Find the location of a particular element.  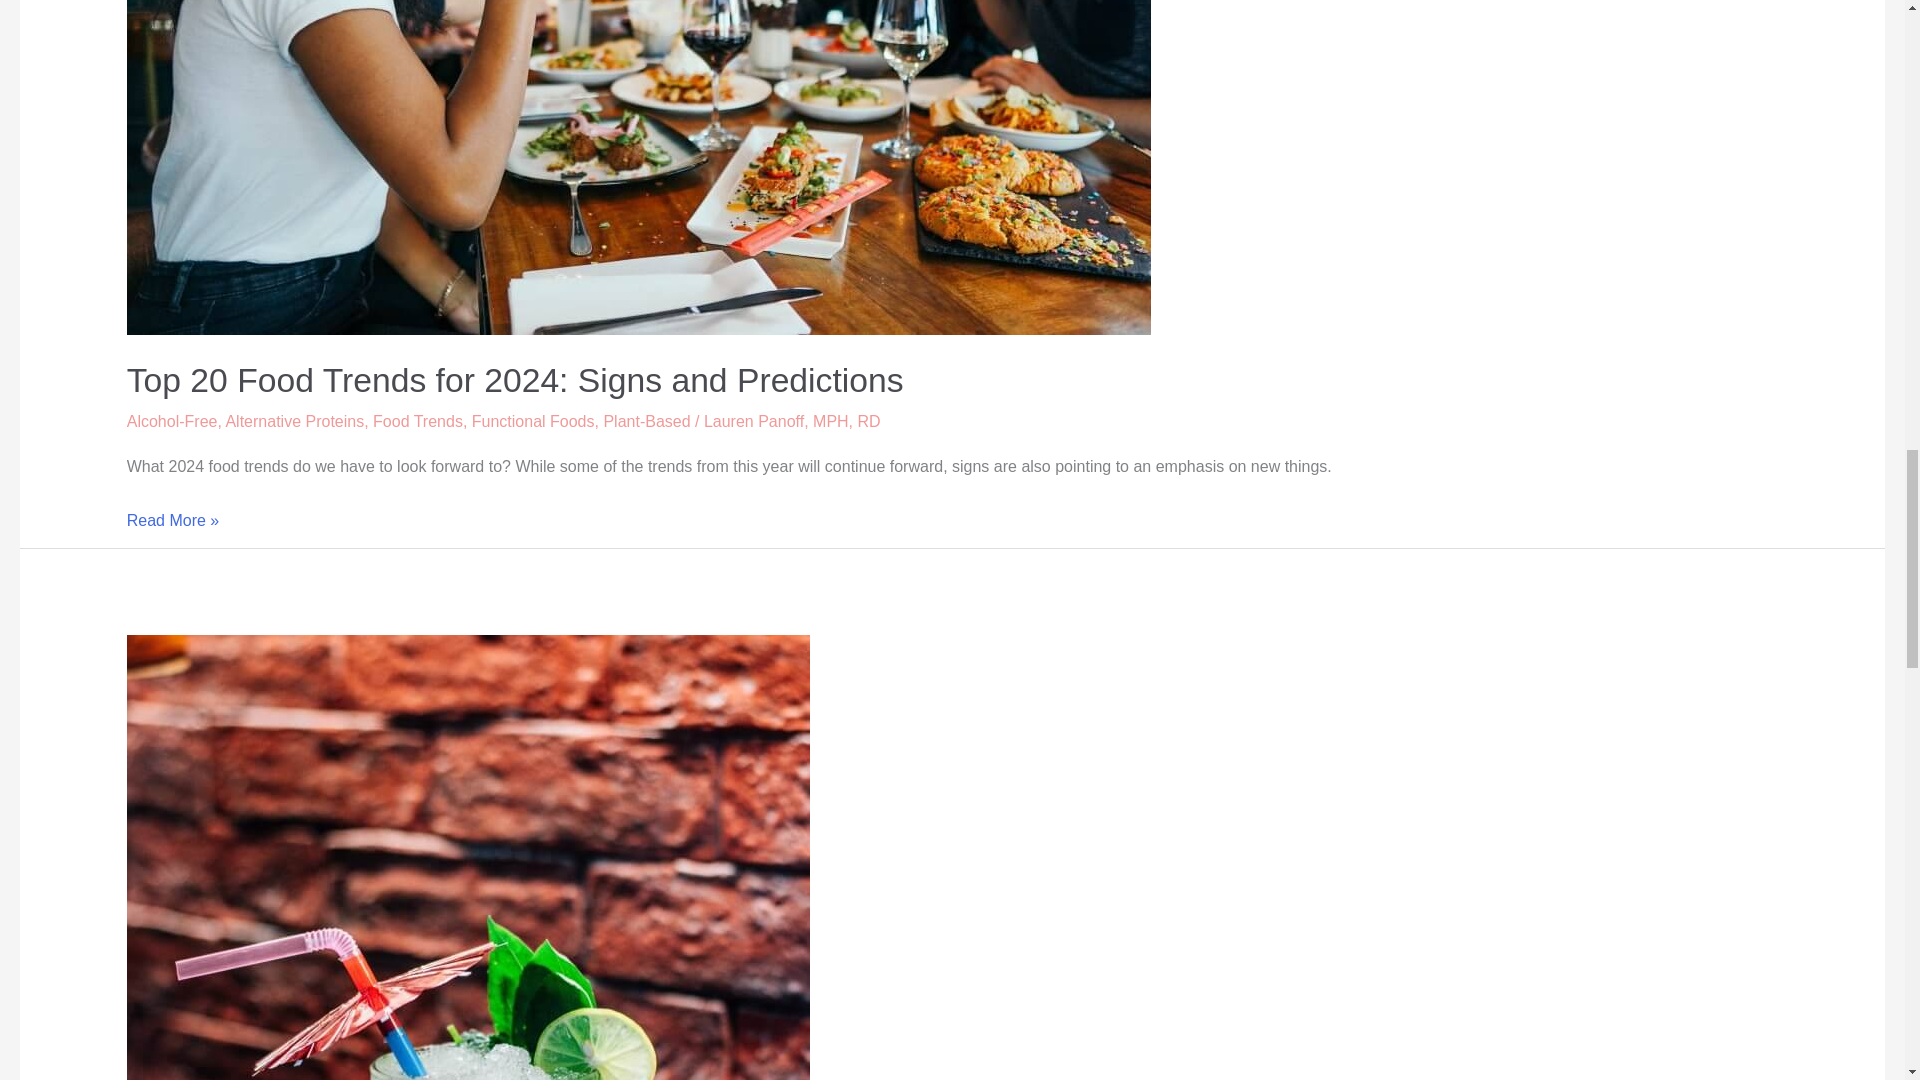

Food Trends is located at coordinates (417, 420).